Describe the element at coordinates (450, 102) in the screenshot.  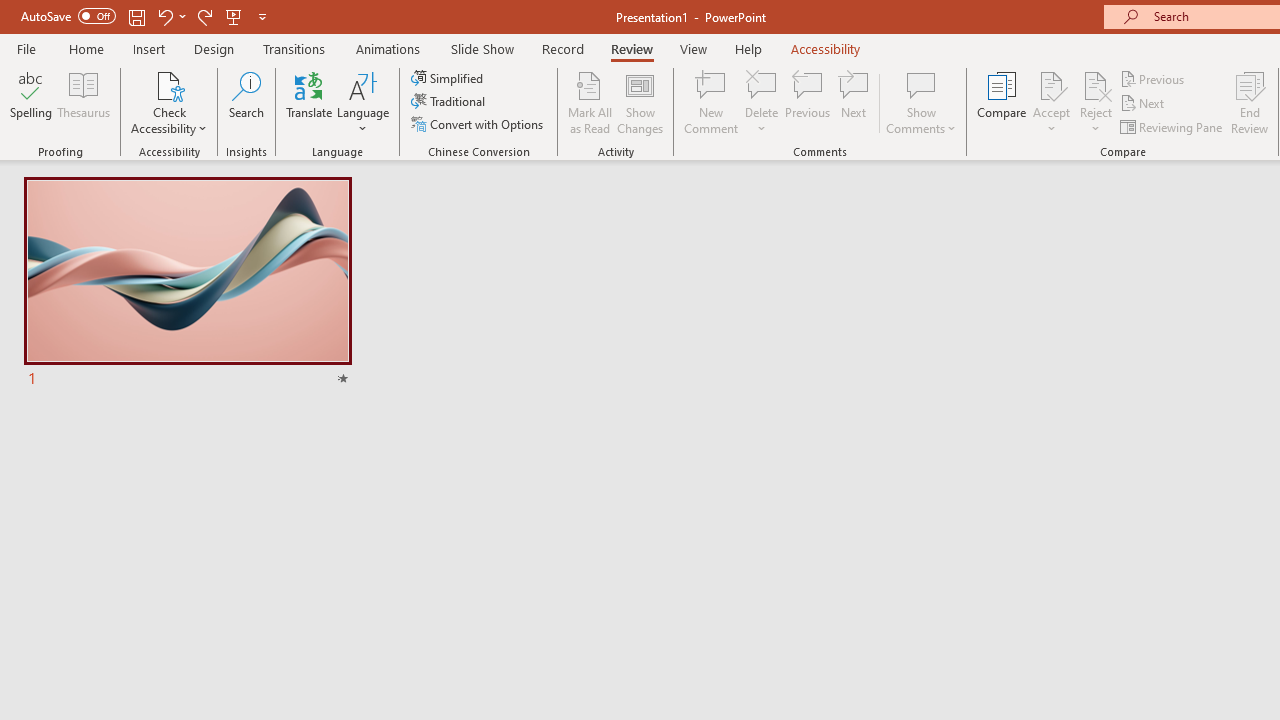
I see `Traditional` at that location.